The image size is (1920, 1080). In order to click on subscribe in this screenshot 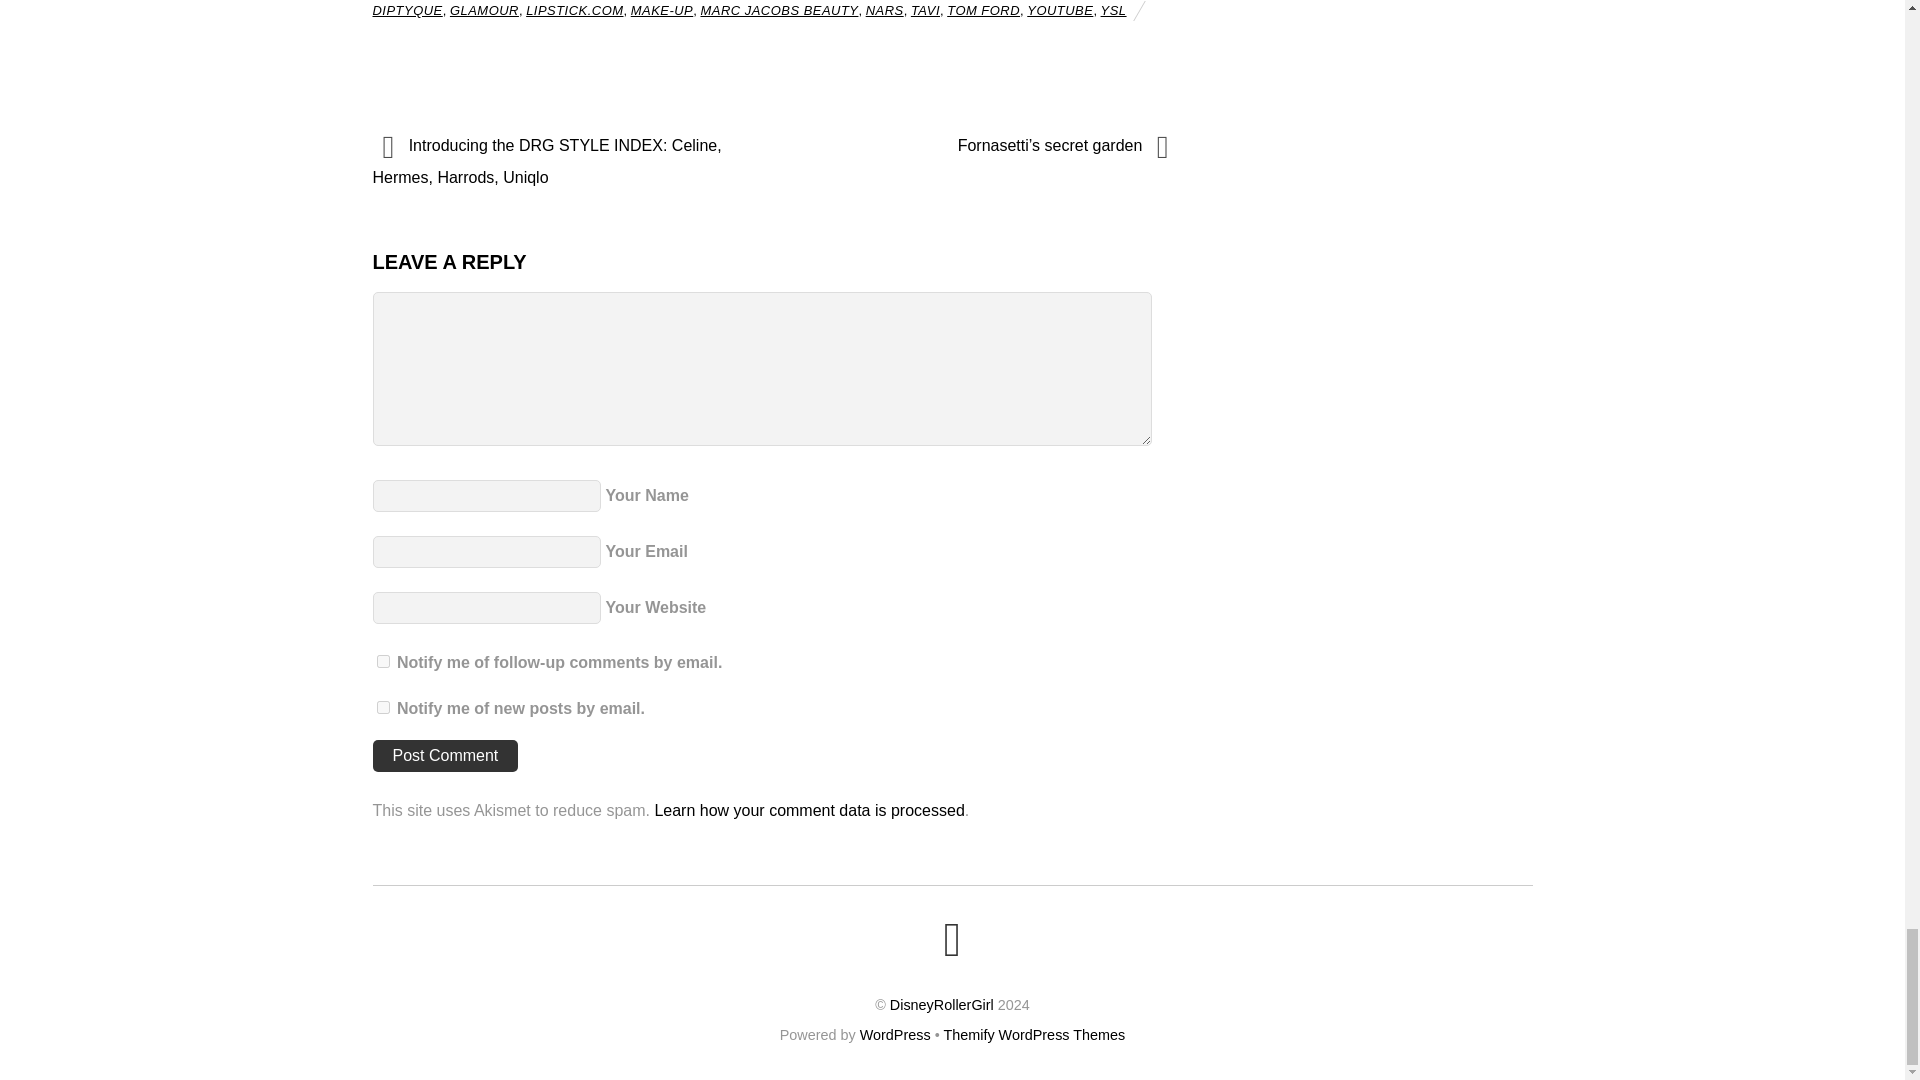, I will do `click(382, 706)`.